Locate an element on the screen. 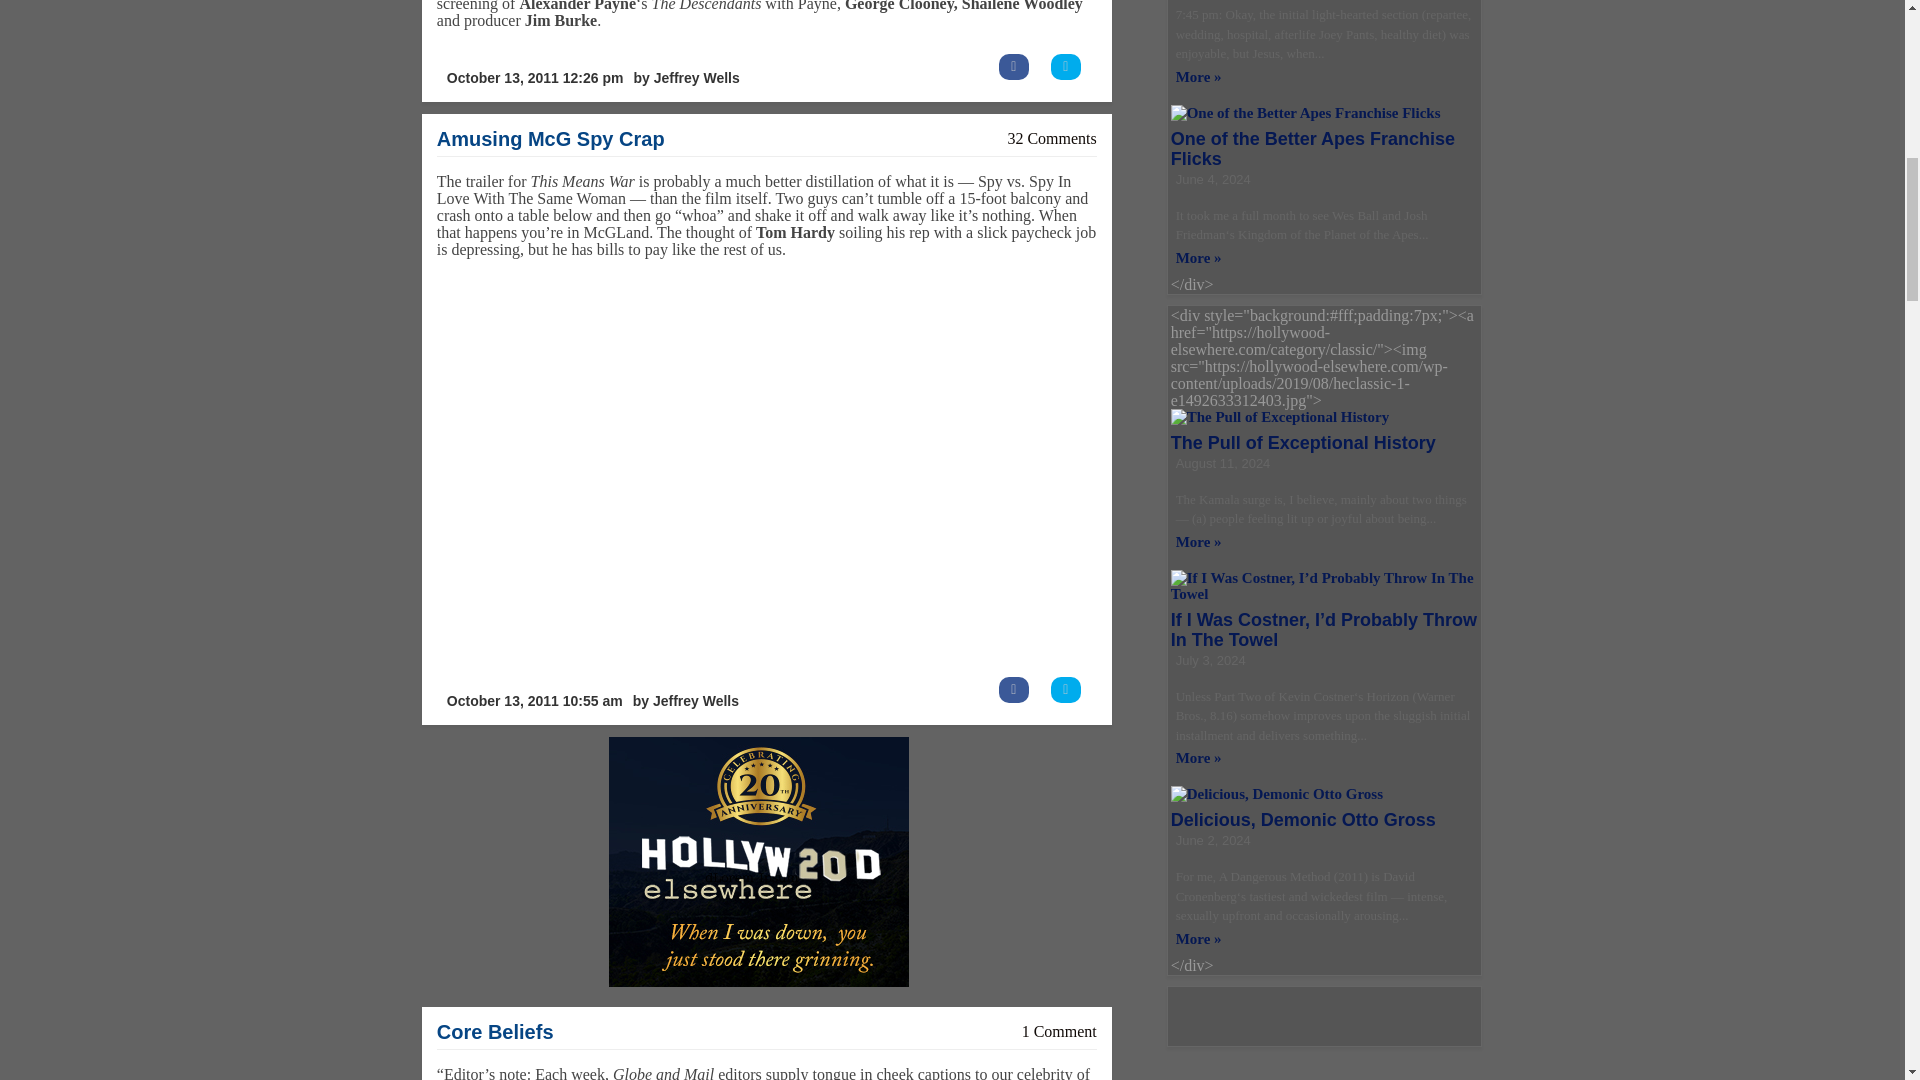 This screenshot has height=1080, width=1920. by Jeffrey Wells is located at coordinates (686, 701).